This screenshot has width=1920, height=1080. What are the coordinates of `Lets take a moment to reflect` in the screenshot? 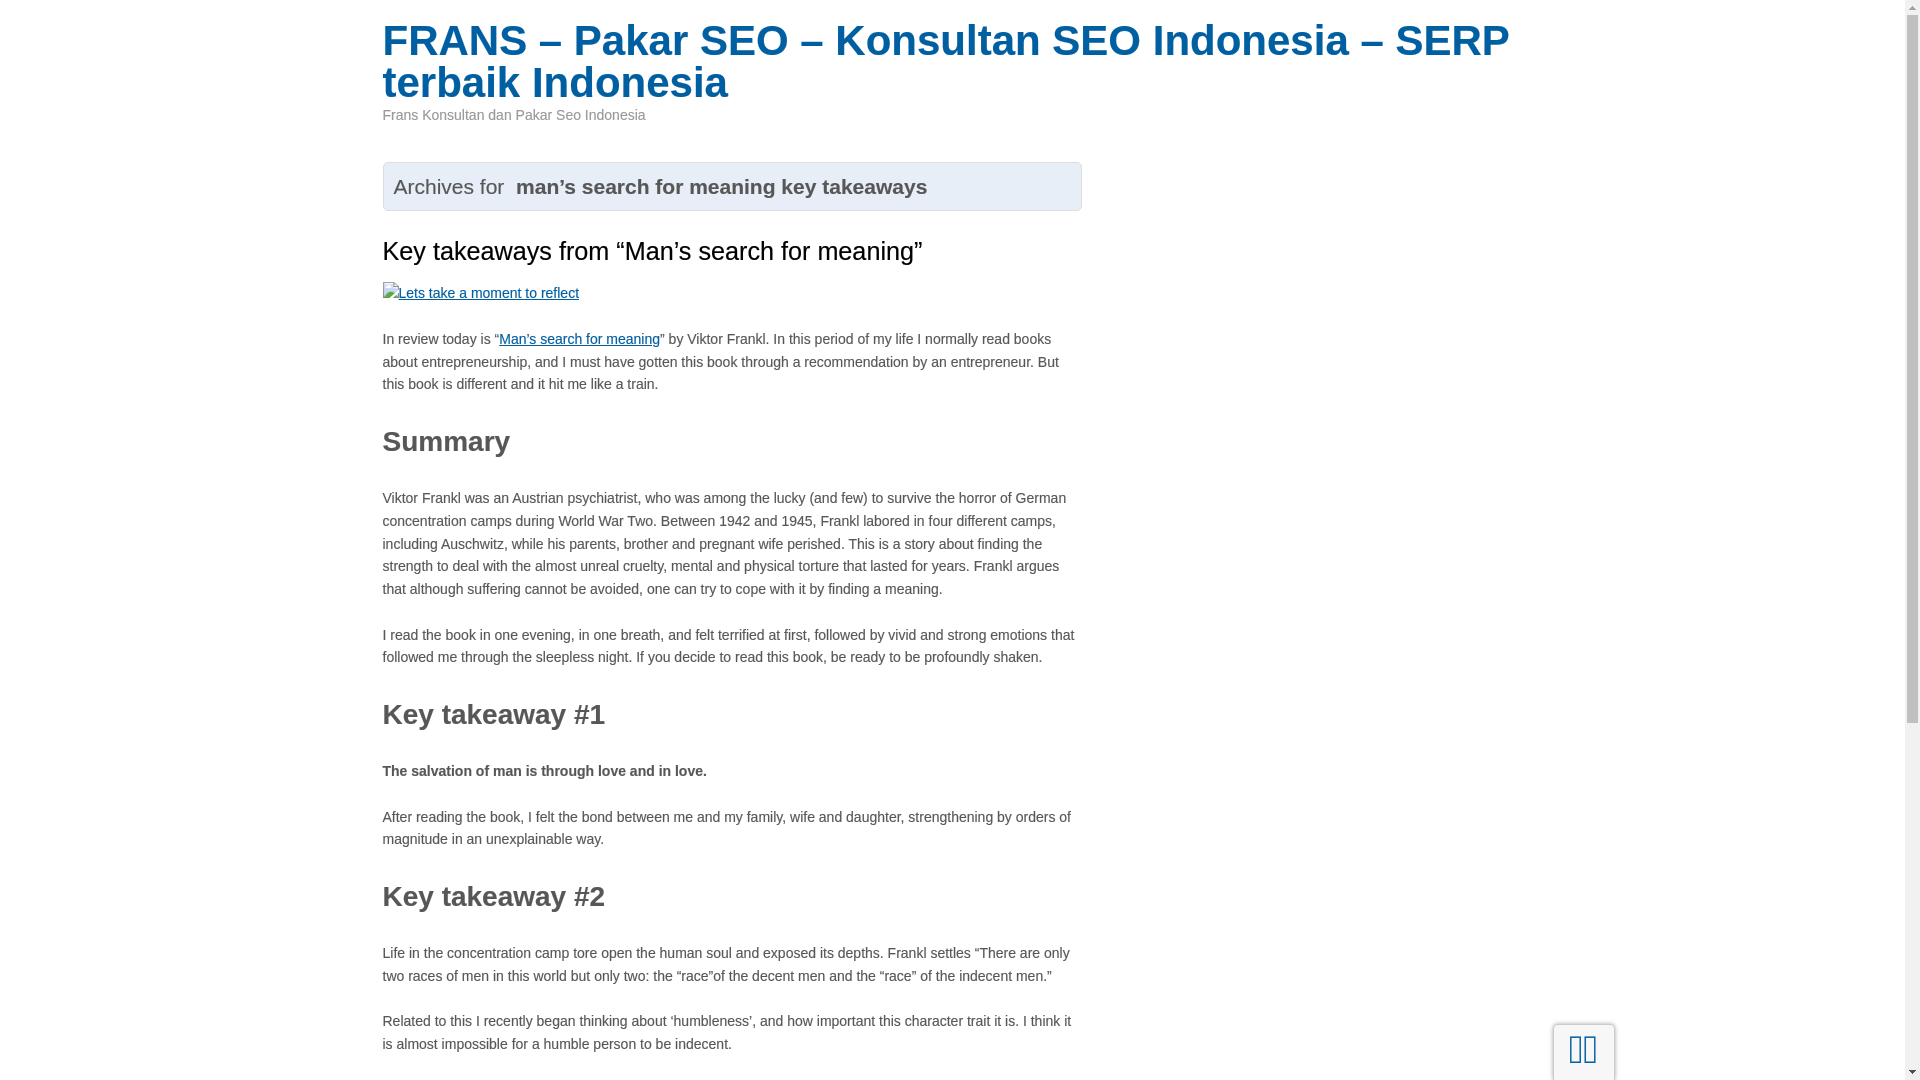 It's located at (480, 292).